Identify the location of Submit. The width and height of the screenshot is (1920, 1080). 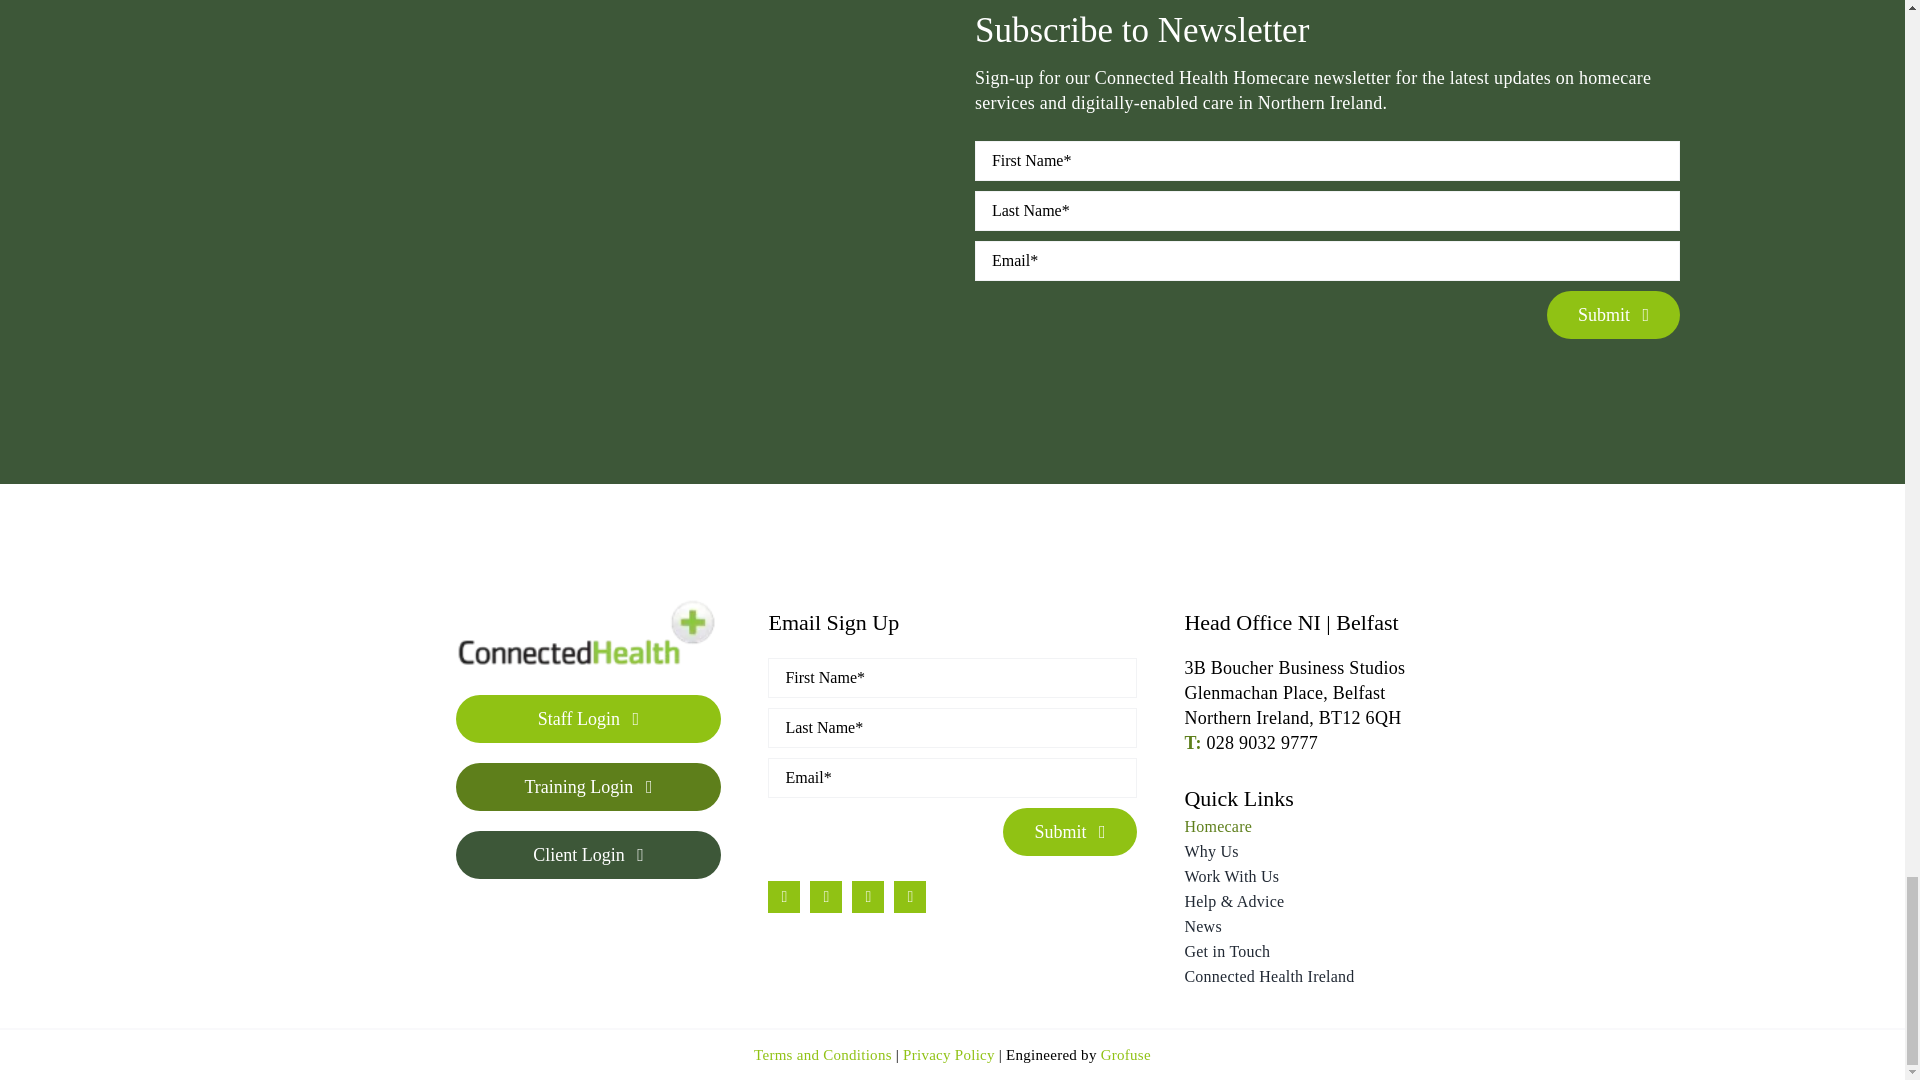
(1328, 250).